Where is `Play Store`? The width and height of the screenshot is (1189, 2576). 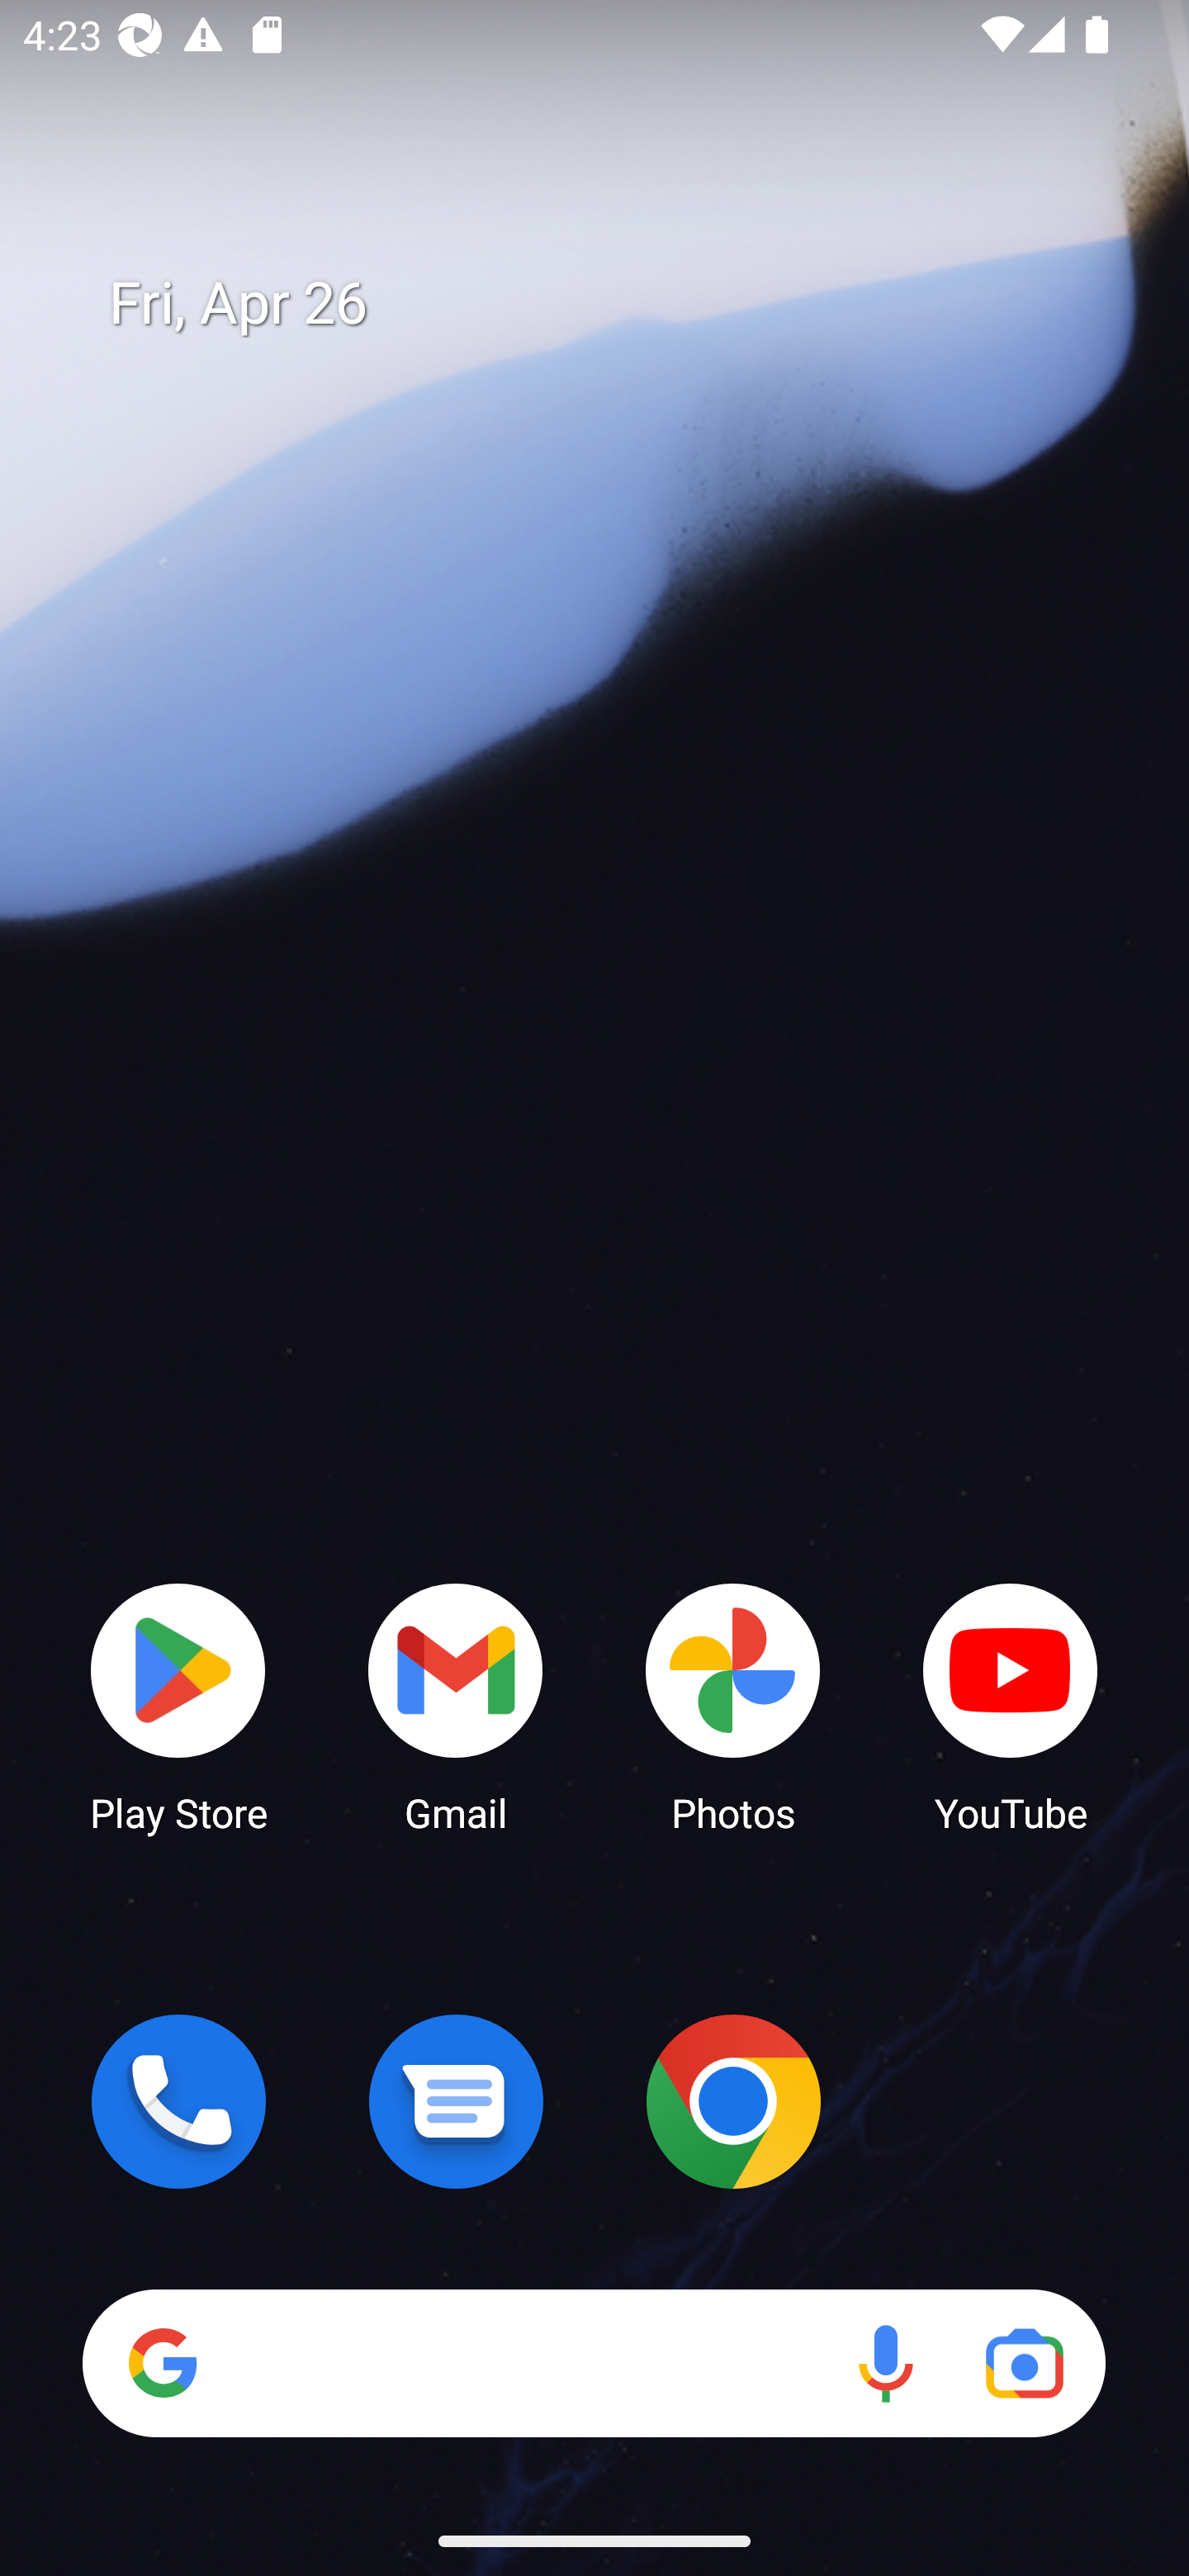
Play Store is located at coordinates (178, 1706).